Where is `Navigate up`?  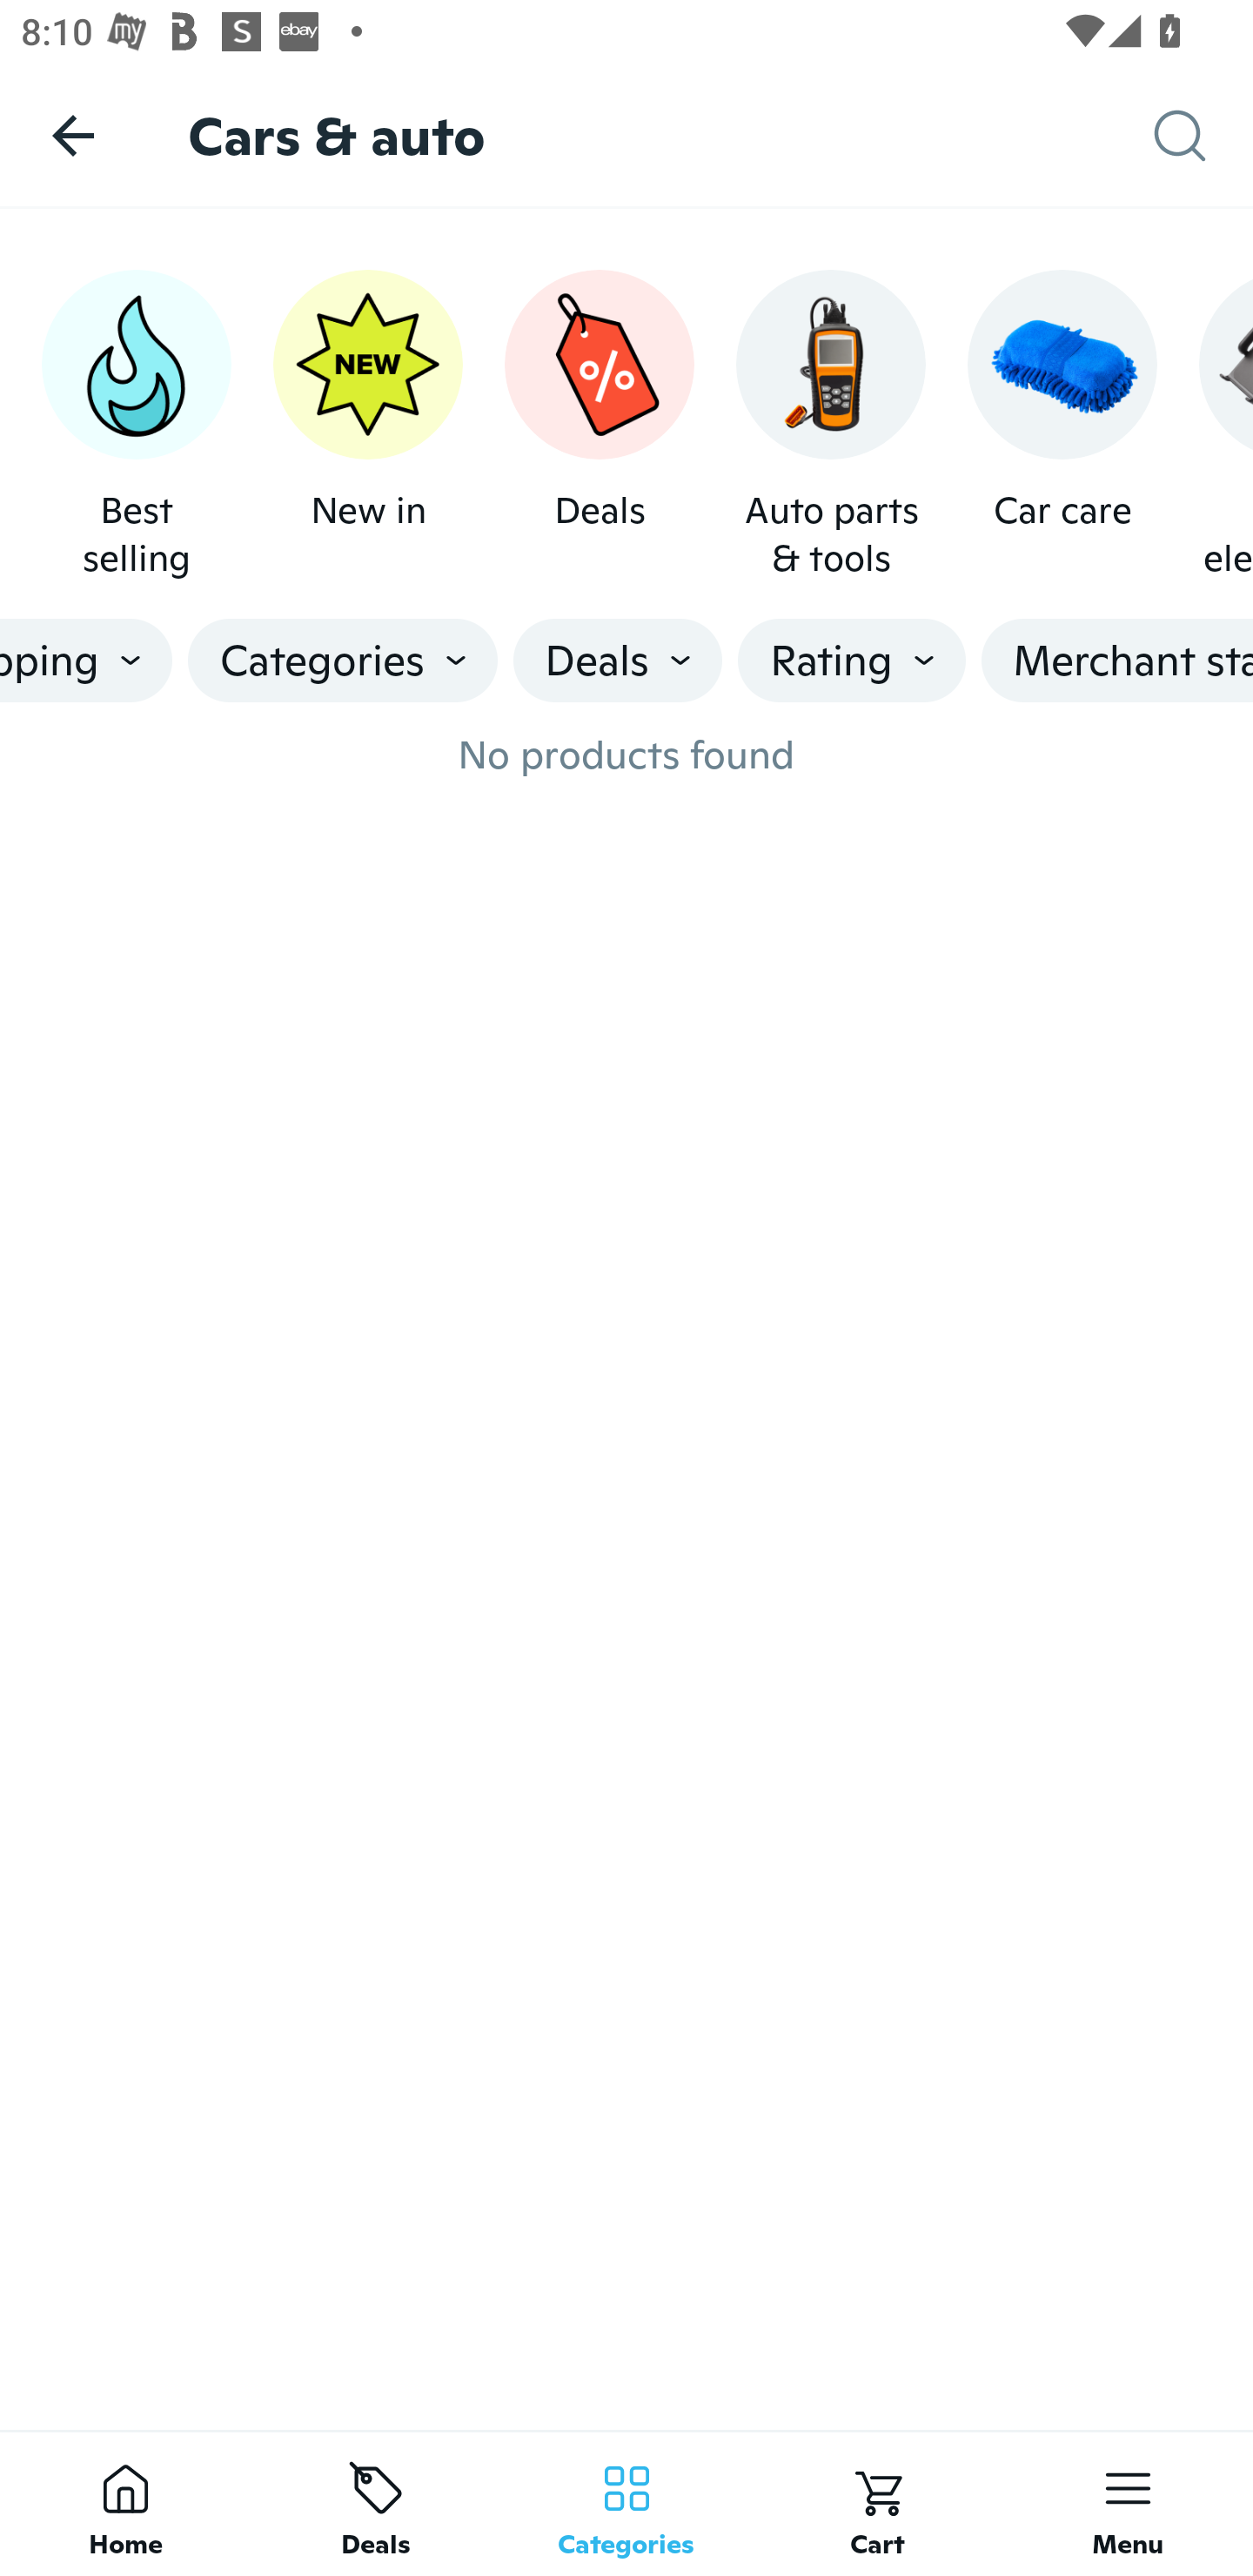
Navigate up is located at coordinates (73, 135).